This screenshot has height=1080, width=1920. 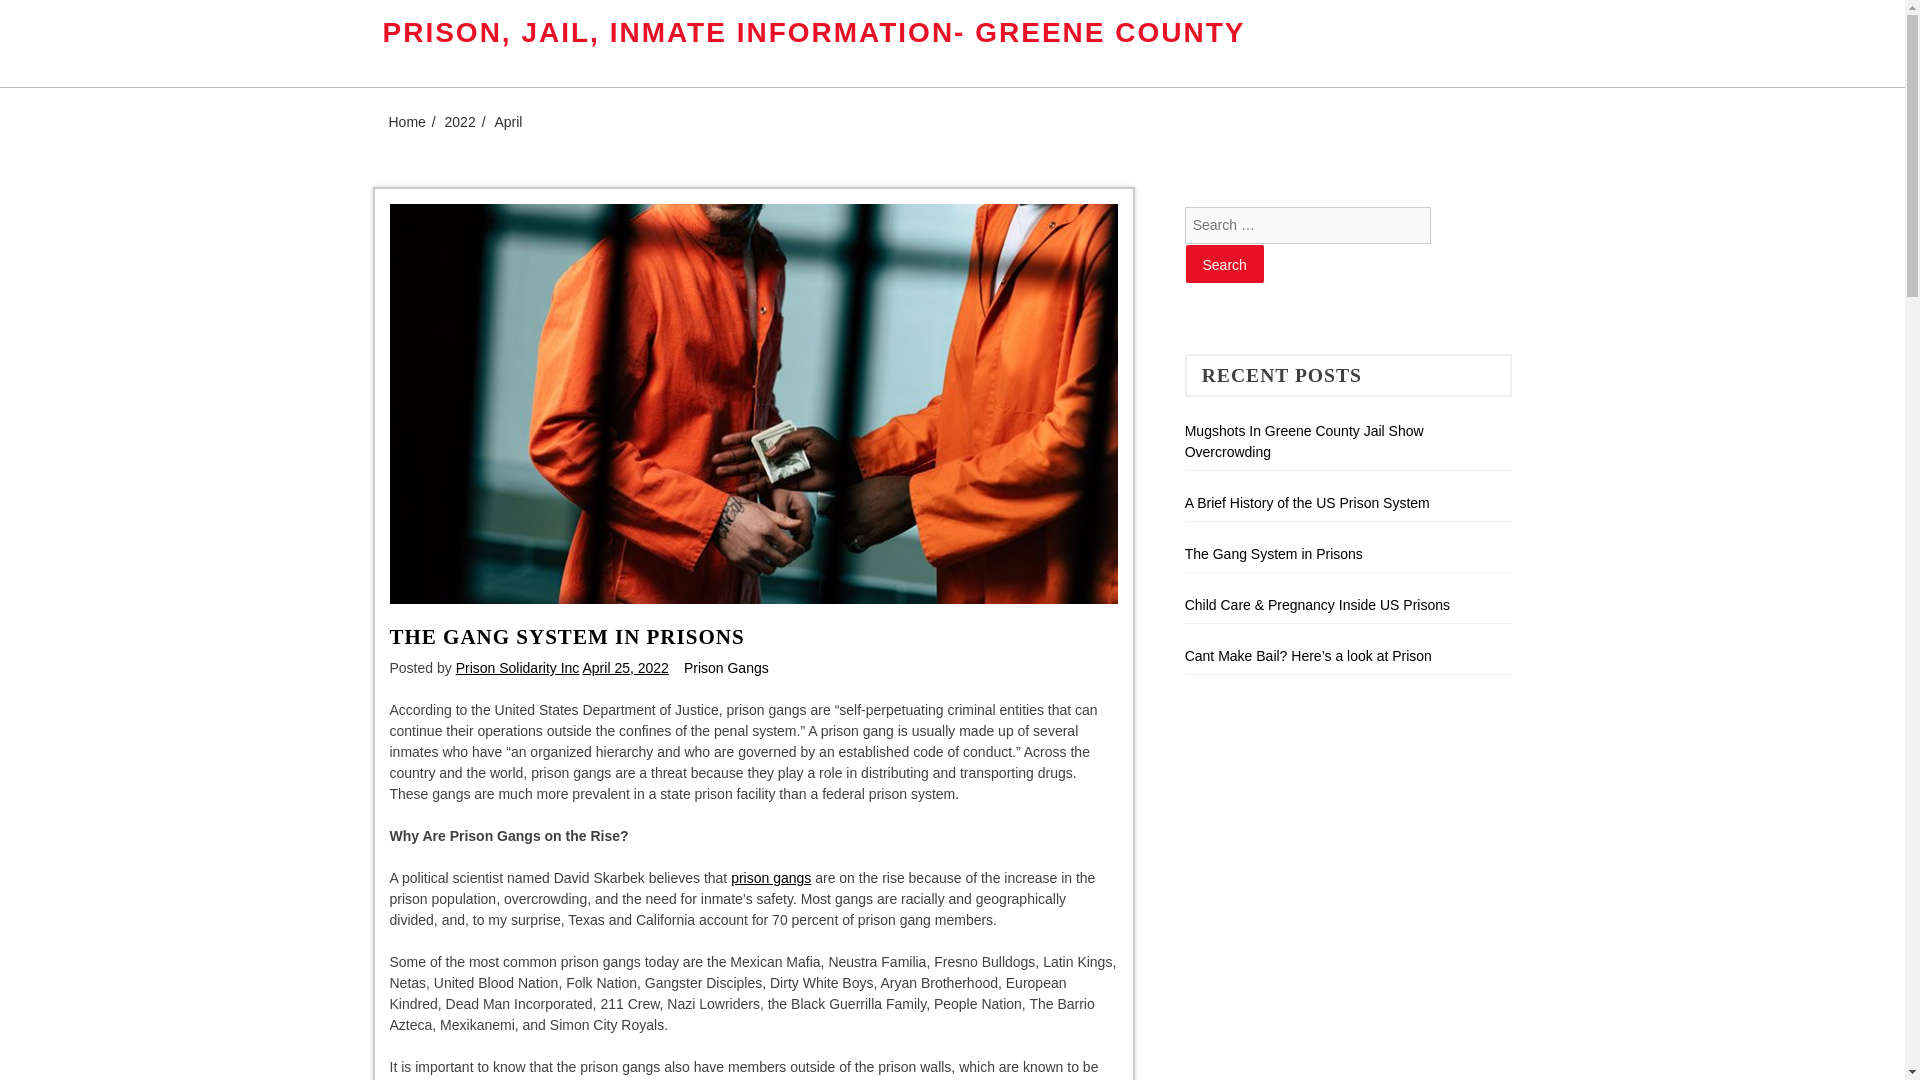 What do you see at coordinates (566, 637) in the screenshot?
I see `THE GANG SYSTEM IN PRISONS` at bounding box center [566, 637].